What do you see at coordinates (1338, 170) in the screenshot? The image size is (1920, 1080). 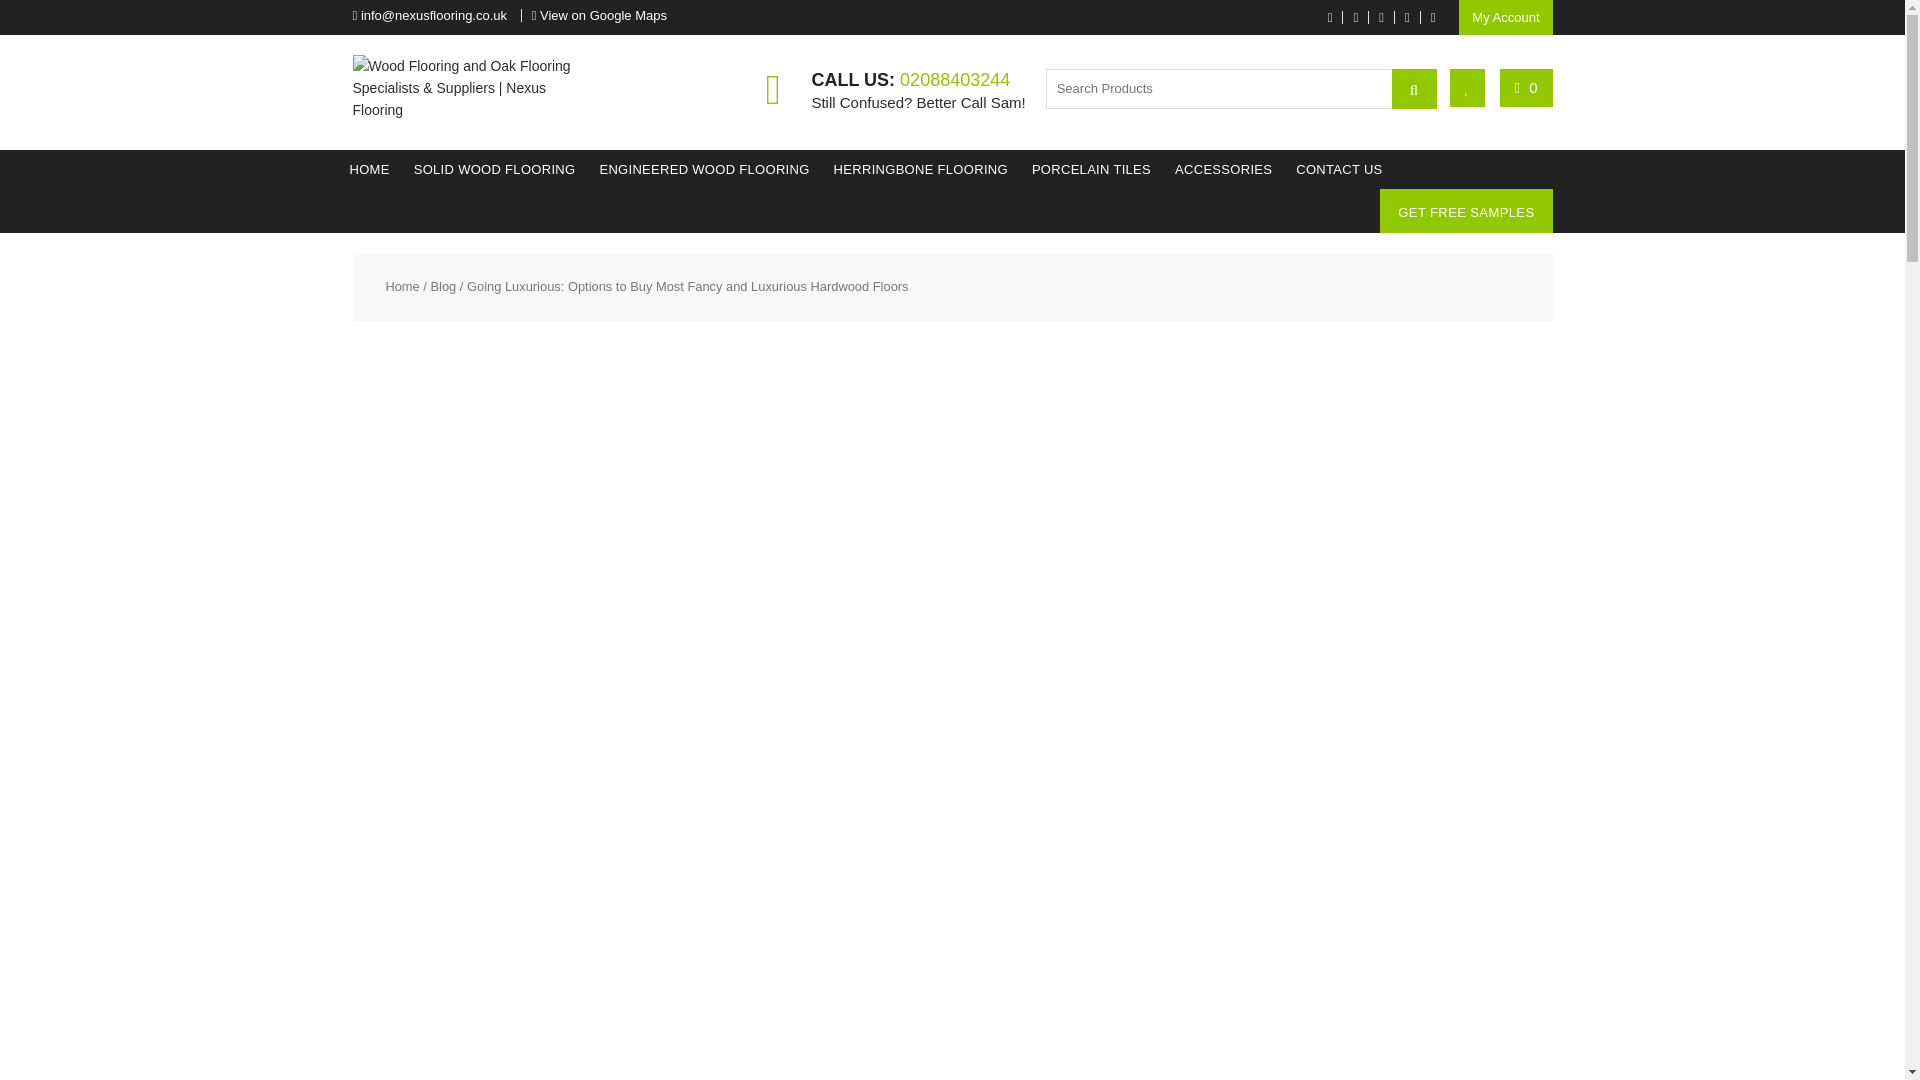 I see `CONTACT US` at bounding box center [1338, 170].